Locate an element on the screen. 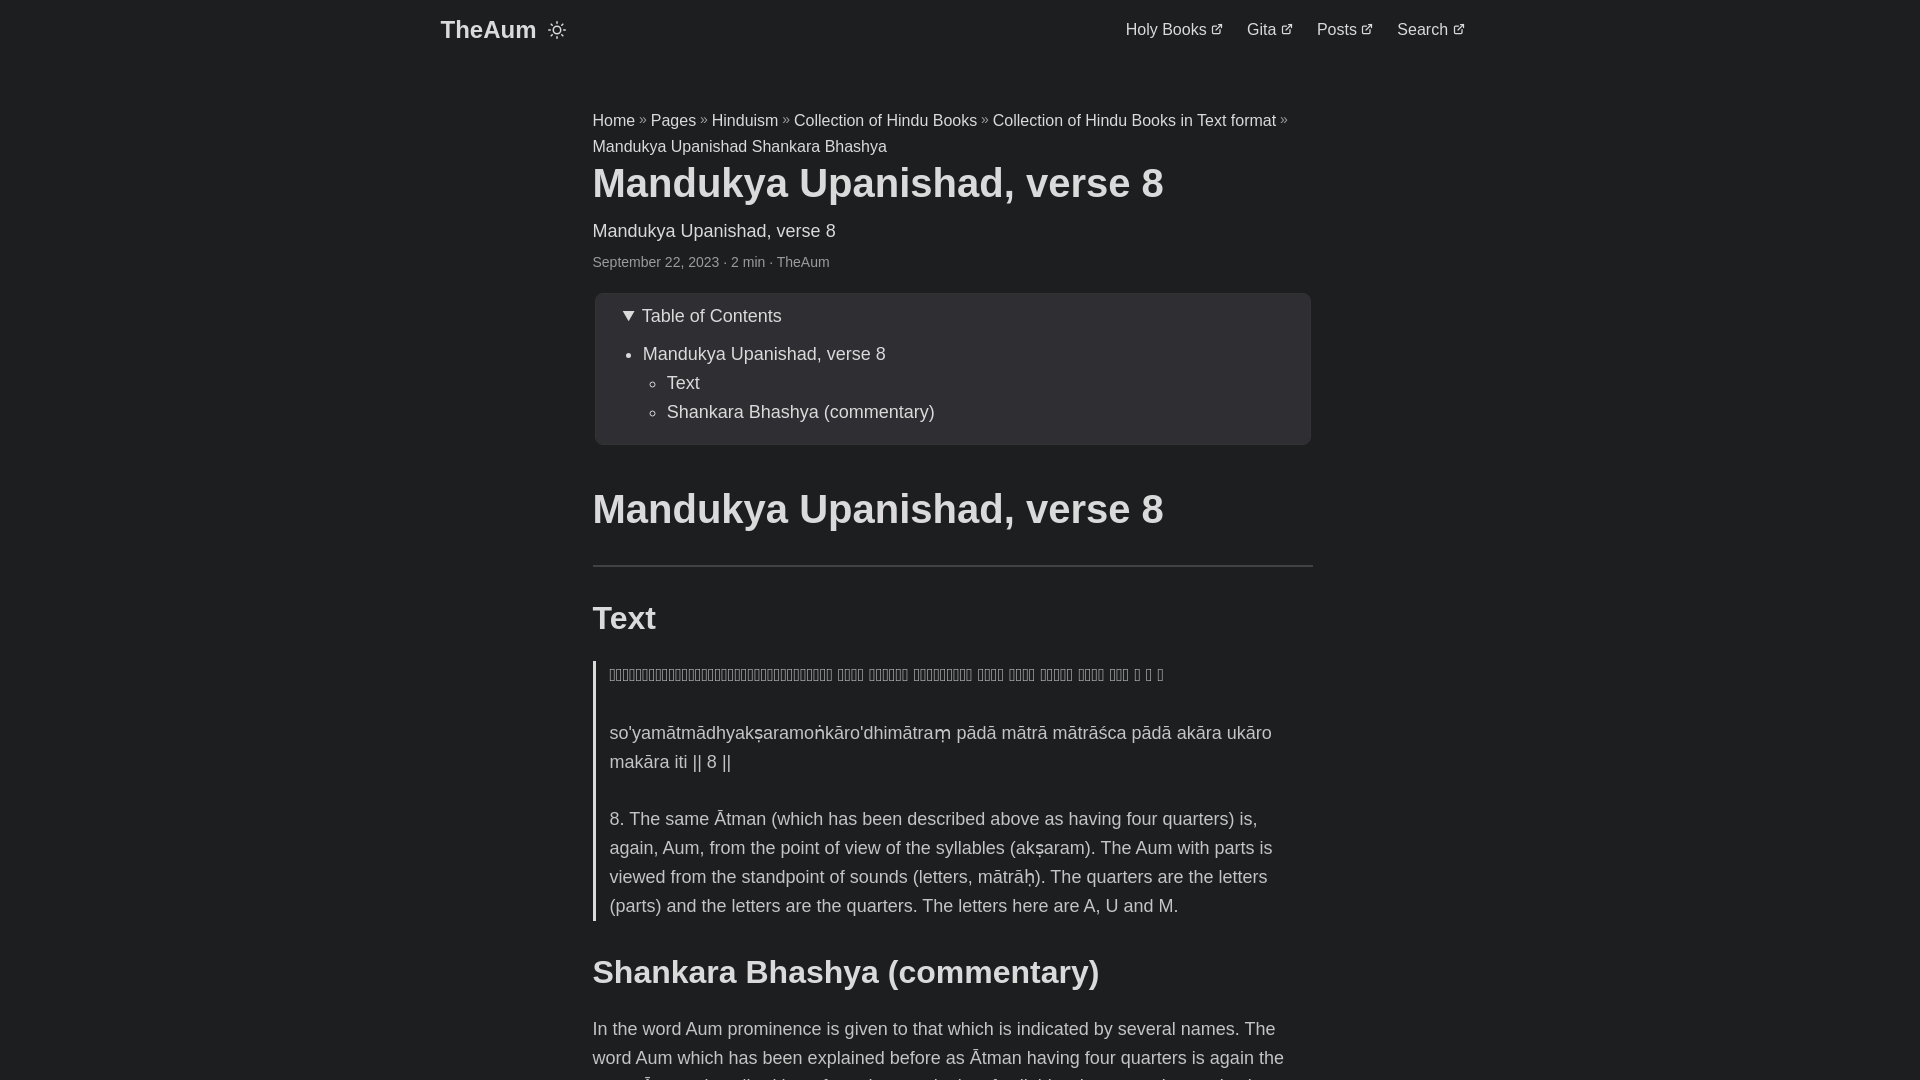 The image size is (1920, 1080). Hinduism is located at coordinates (746, 120).